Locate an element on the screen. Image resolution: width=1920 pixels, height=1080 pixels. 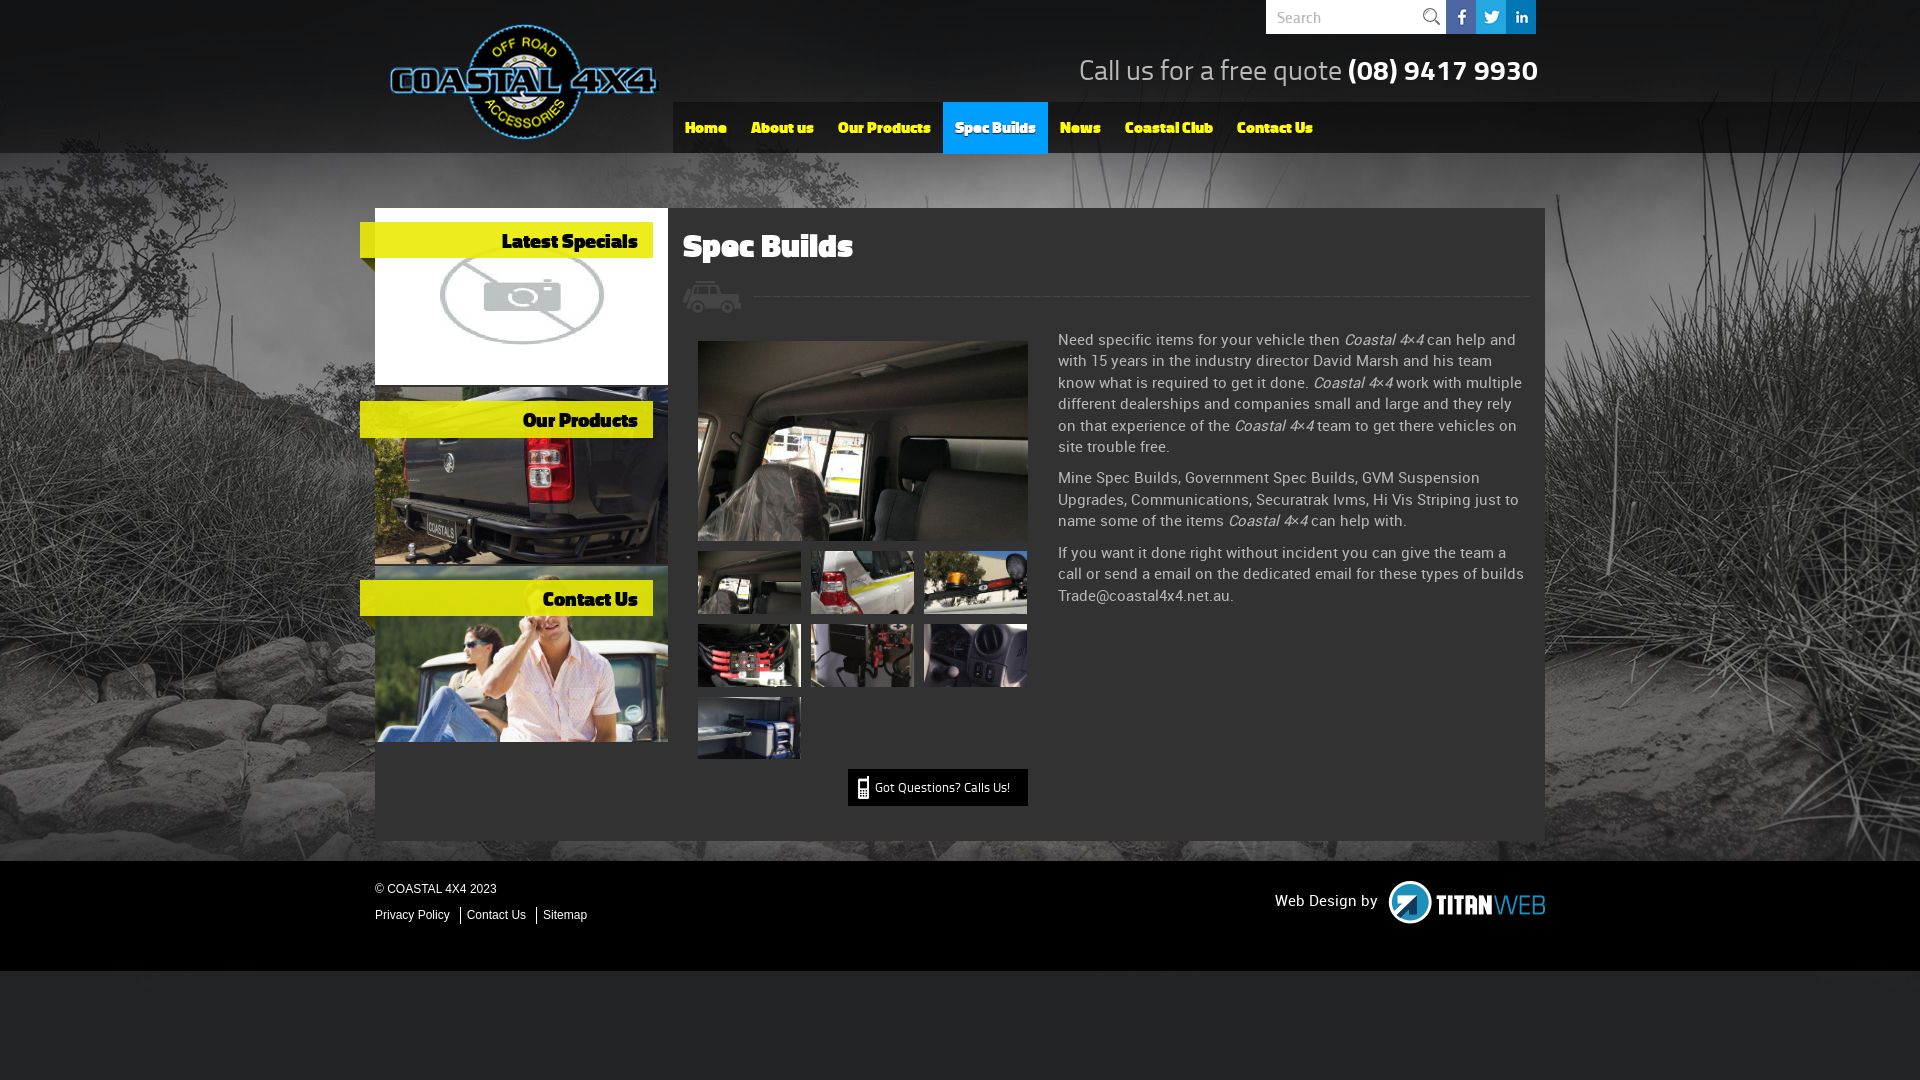
News is located at coordinates (1080, 128).